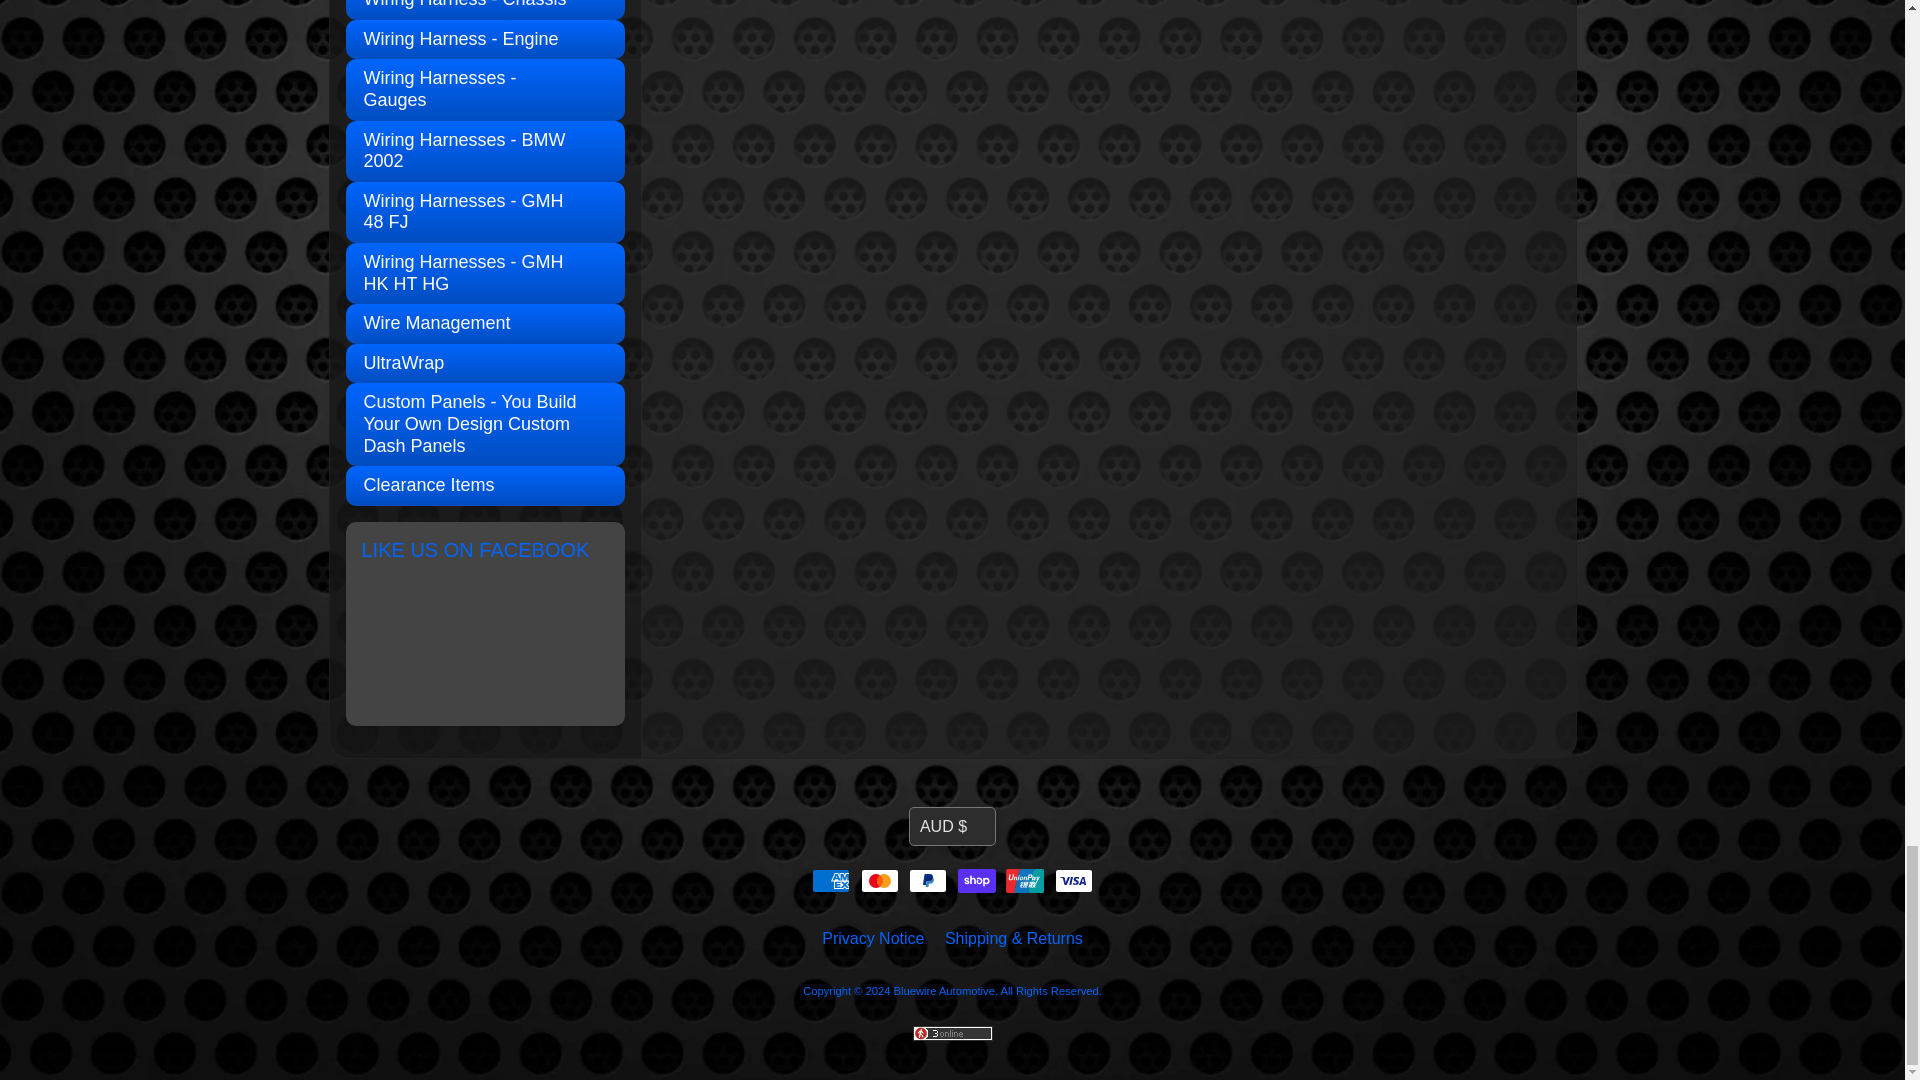 Image resolution: width=1920 pixels, height=1080 pixels. Describe the element at coordinates (1073, 881) in the screenshot. I see `Visa` at that location.